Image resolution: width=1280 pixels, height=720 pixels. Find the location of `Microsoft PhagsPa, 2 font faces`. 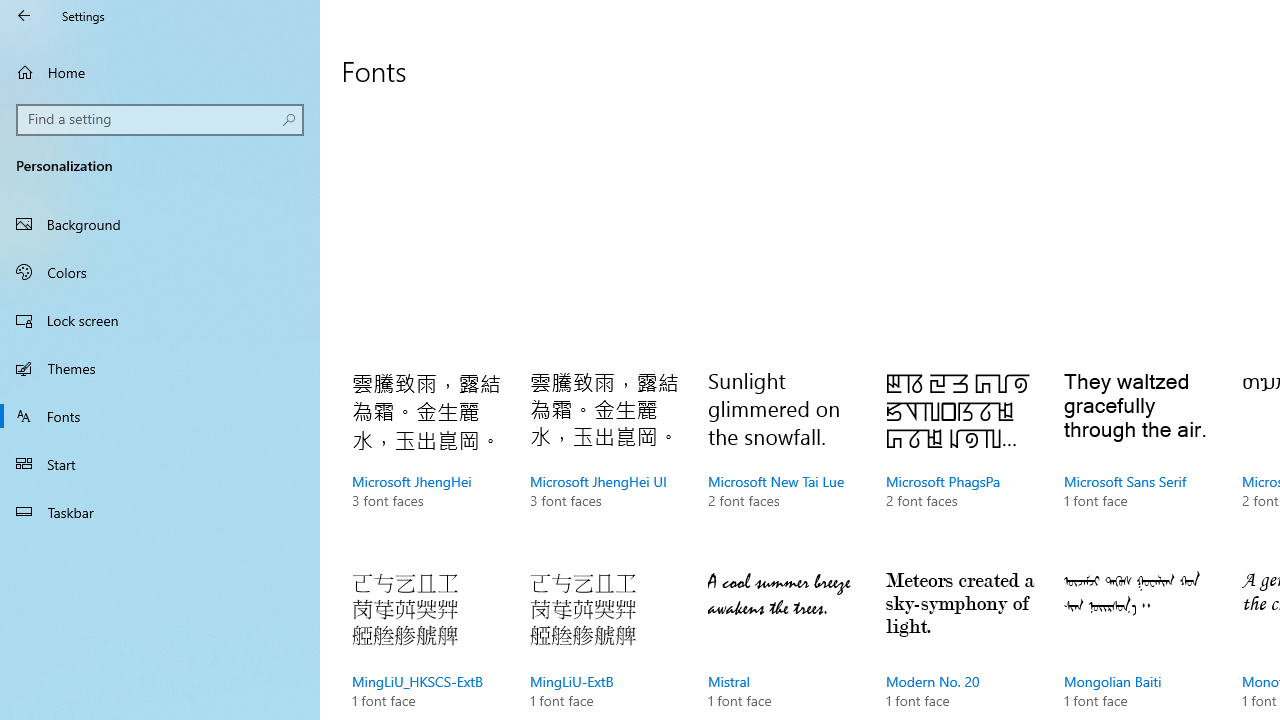

Microsoft PhagsPa, 2 font faces is located at coordinates (961, 460).